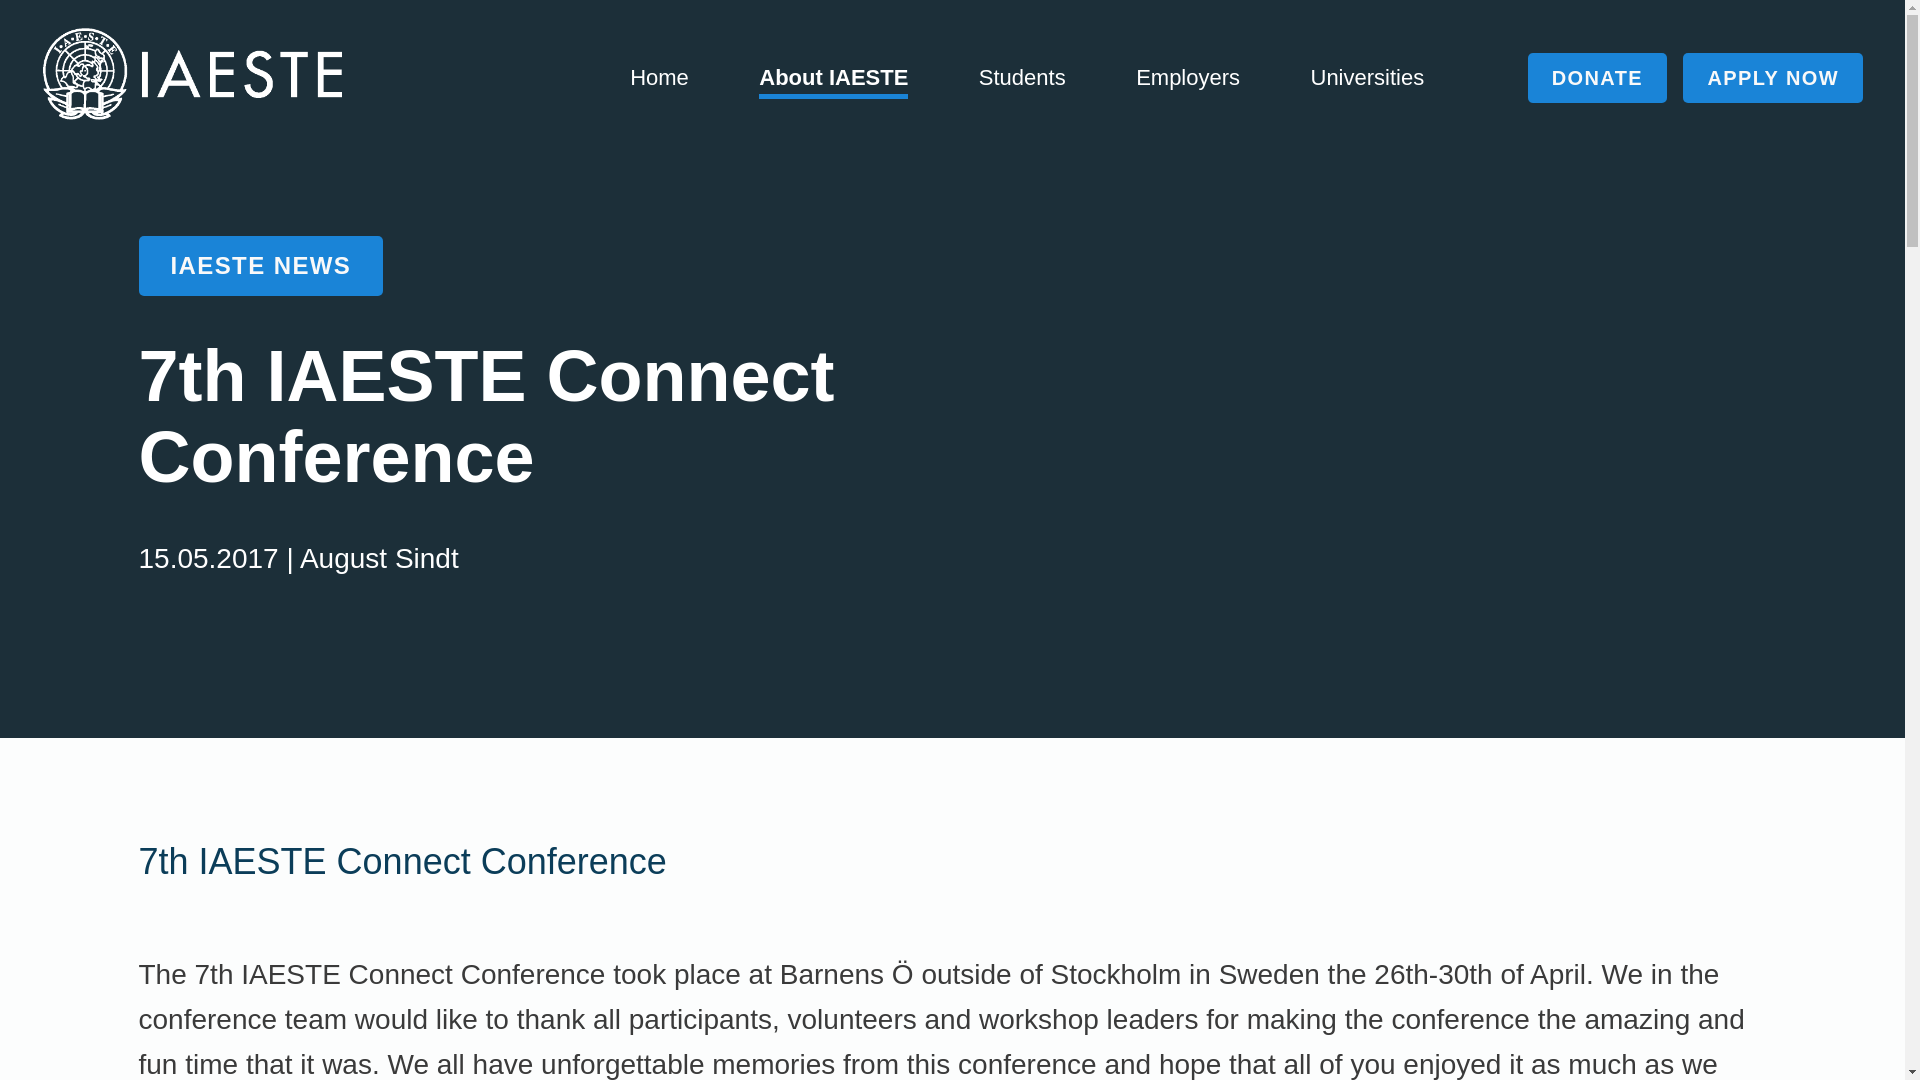 Image resolution: width=1920 pixels, height=1080 pixels. Describe the element at coordinates (1772, 77) in the screenshot. I see `APPLY NOW` at that location.